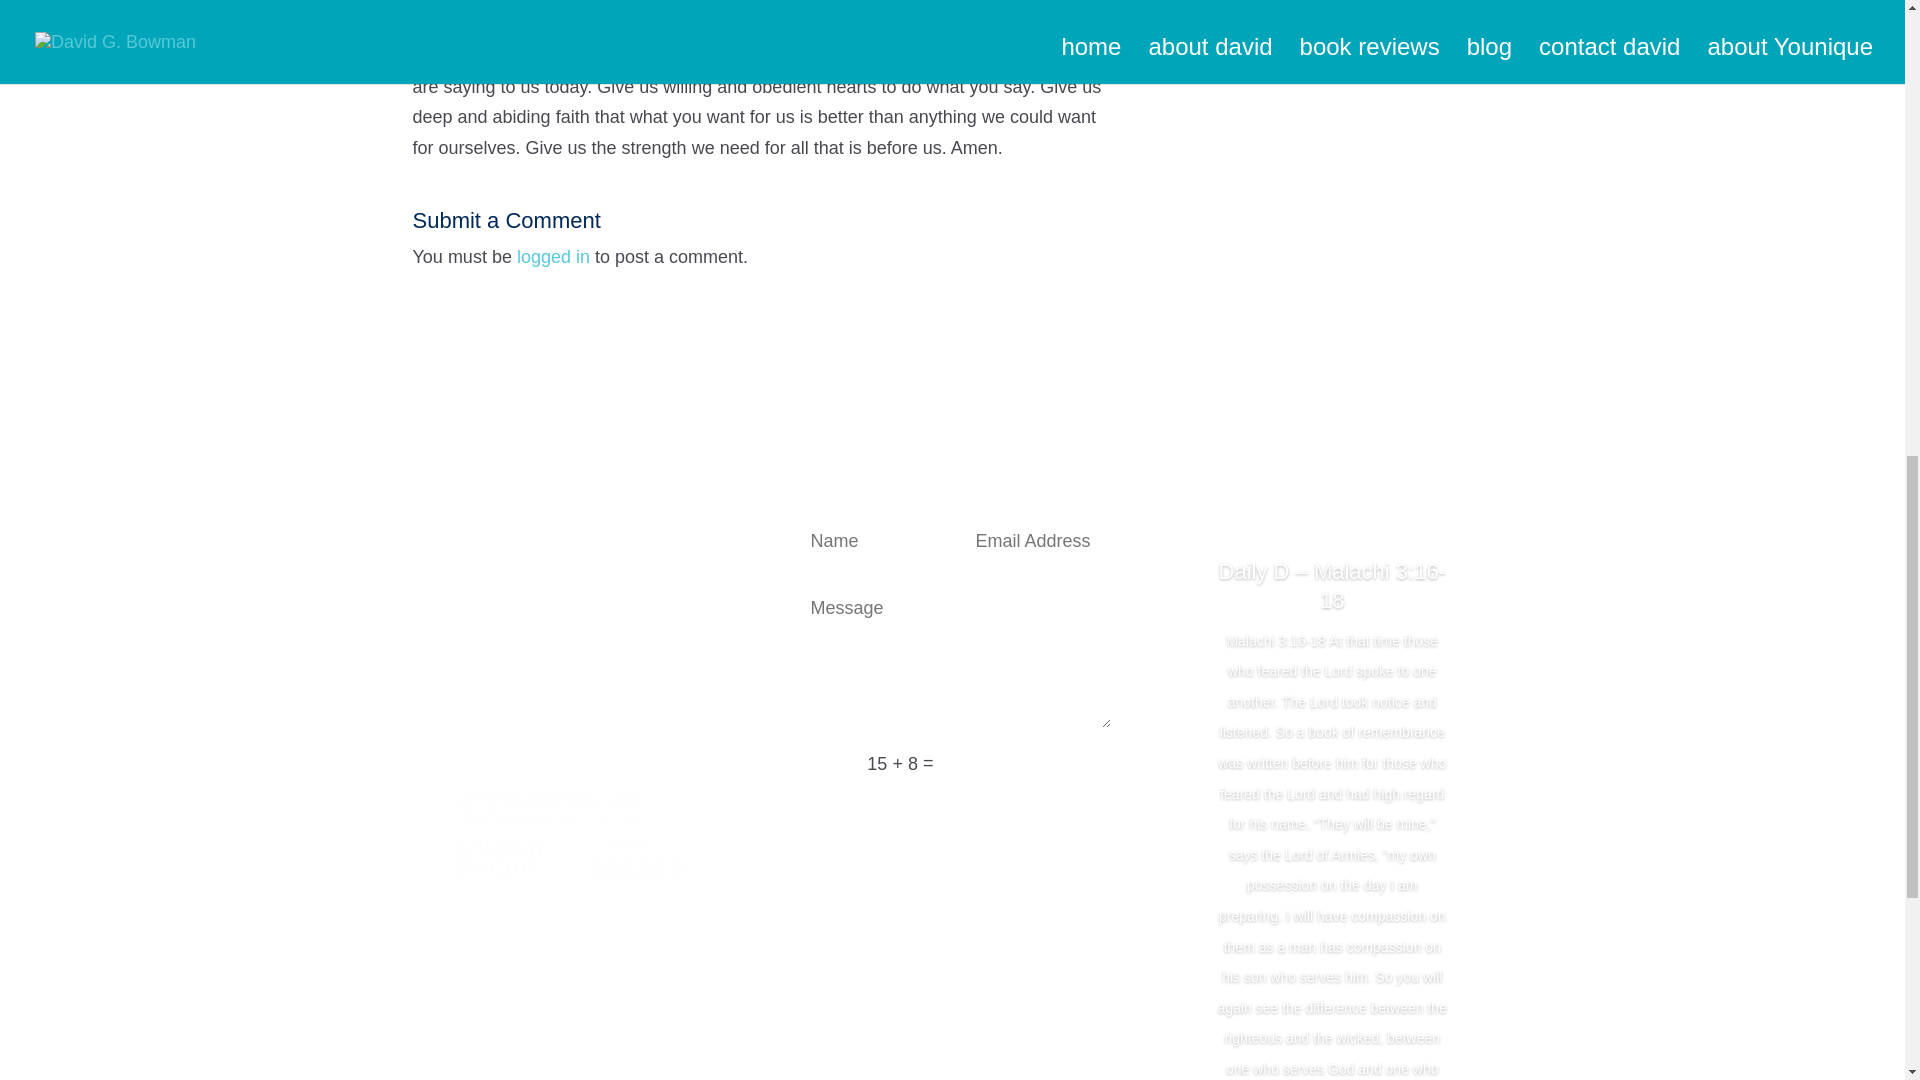 This screenshot has width=1920, height=1080. Describe the element at coordinates (542, 529) in the screenshot. I see `Follow on Twitter` at that location.